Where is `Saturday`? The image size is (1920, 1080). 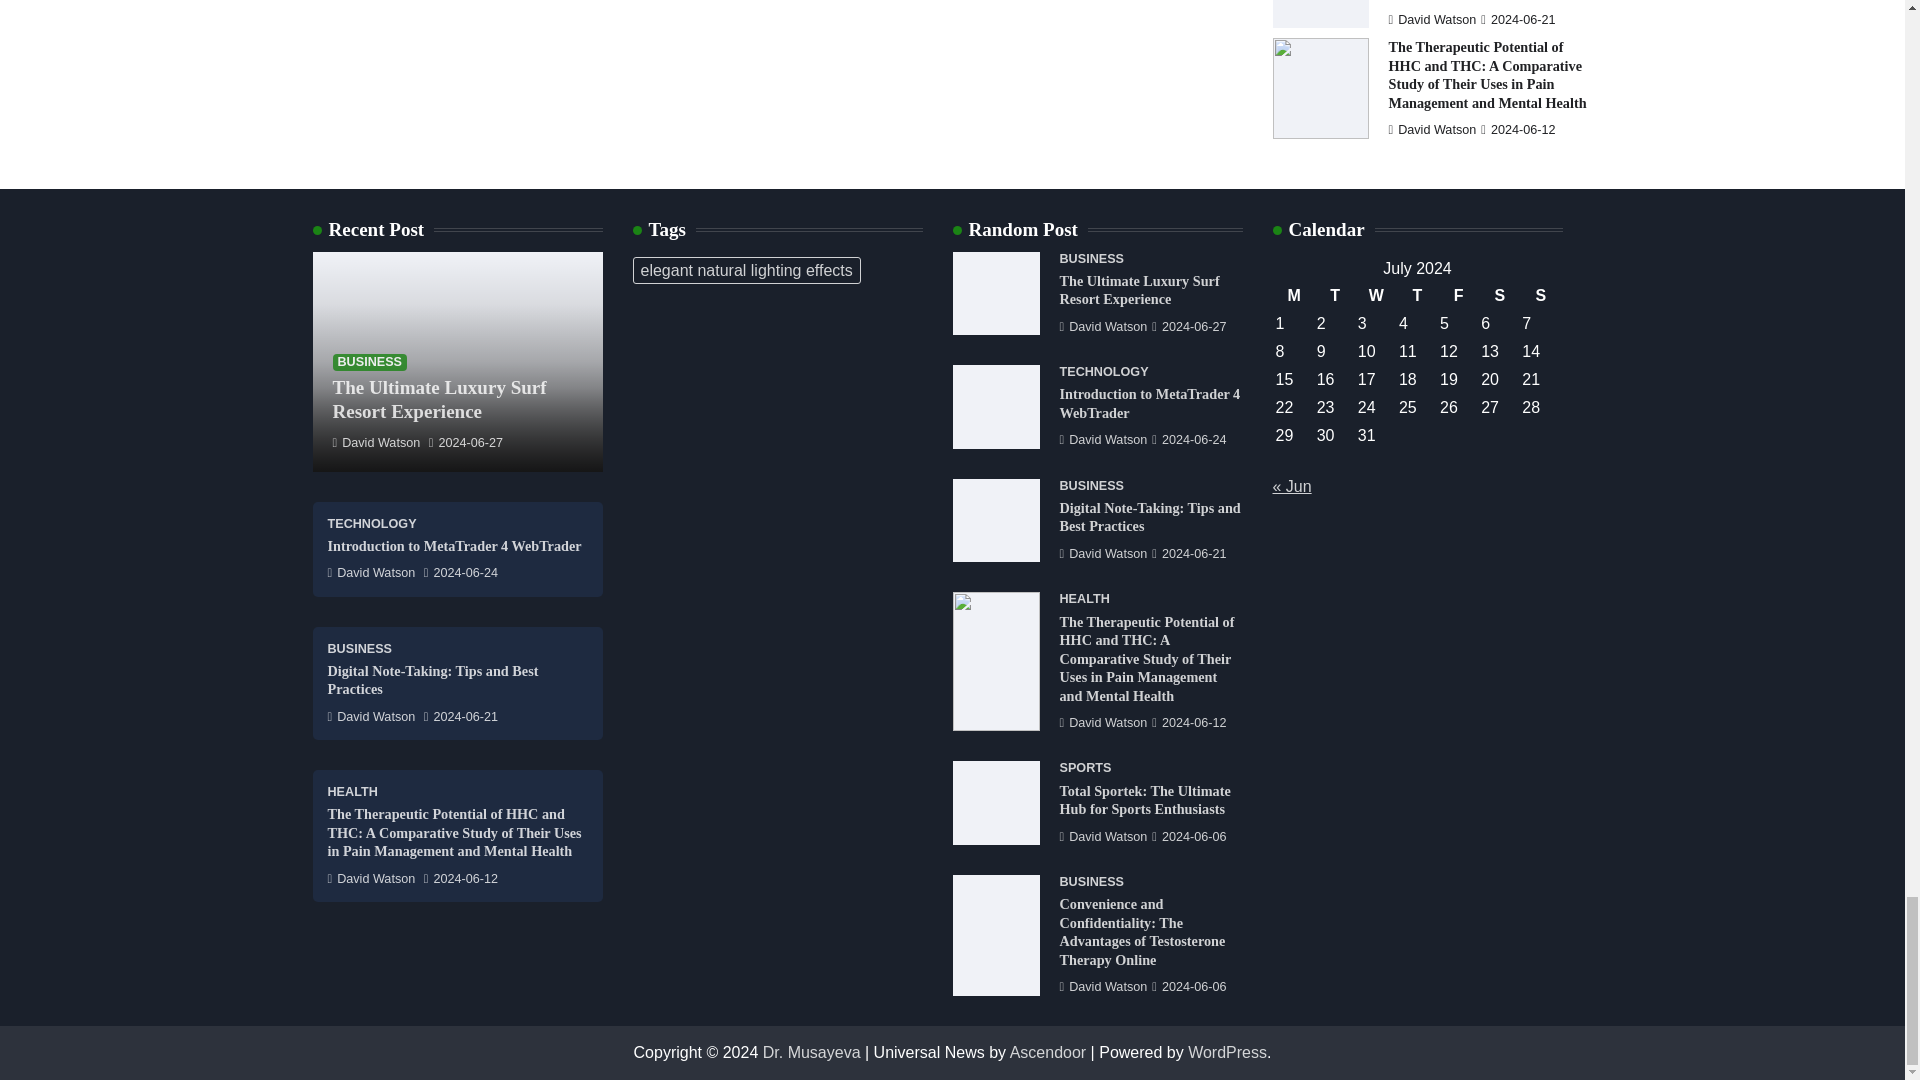
Saturday is located at coordinates (1499, 295).